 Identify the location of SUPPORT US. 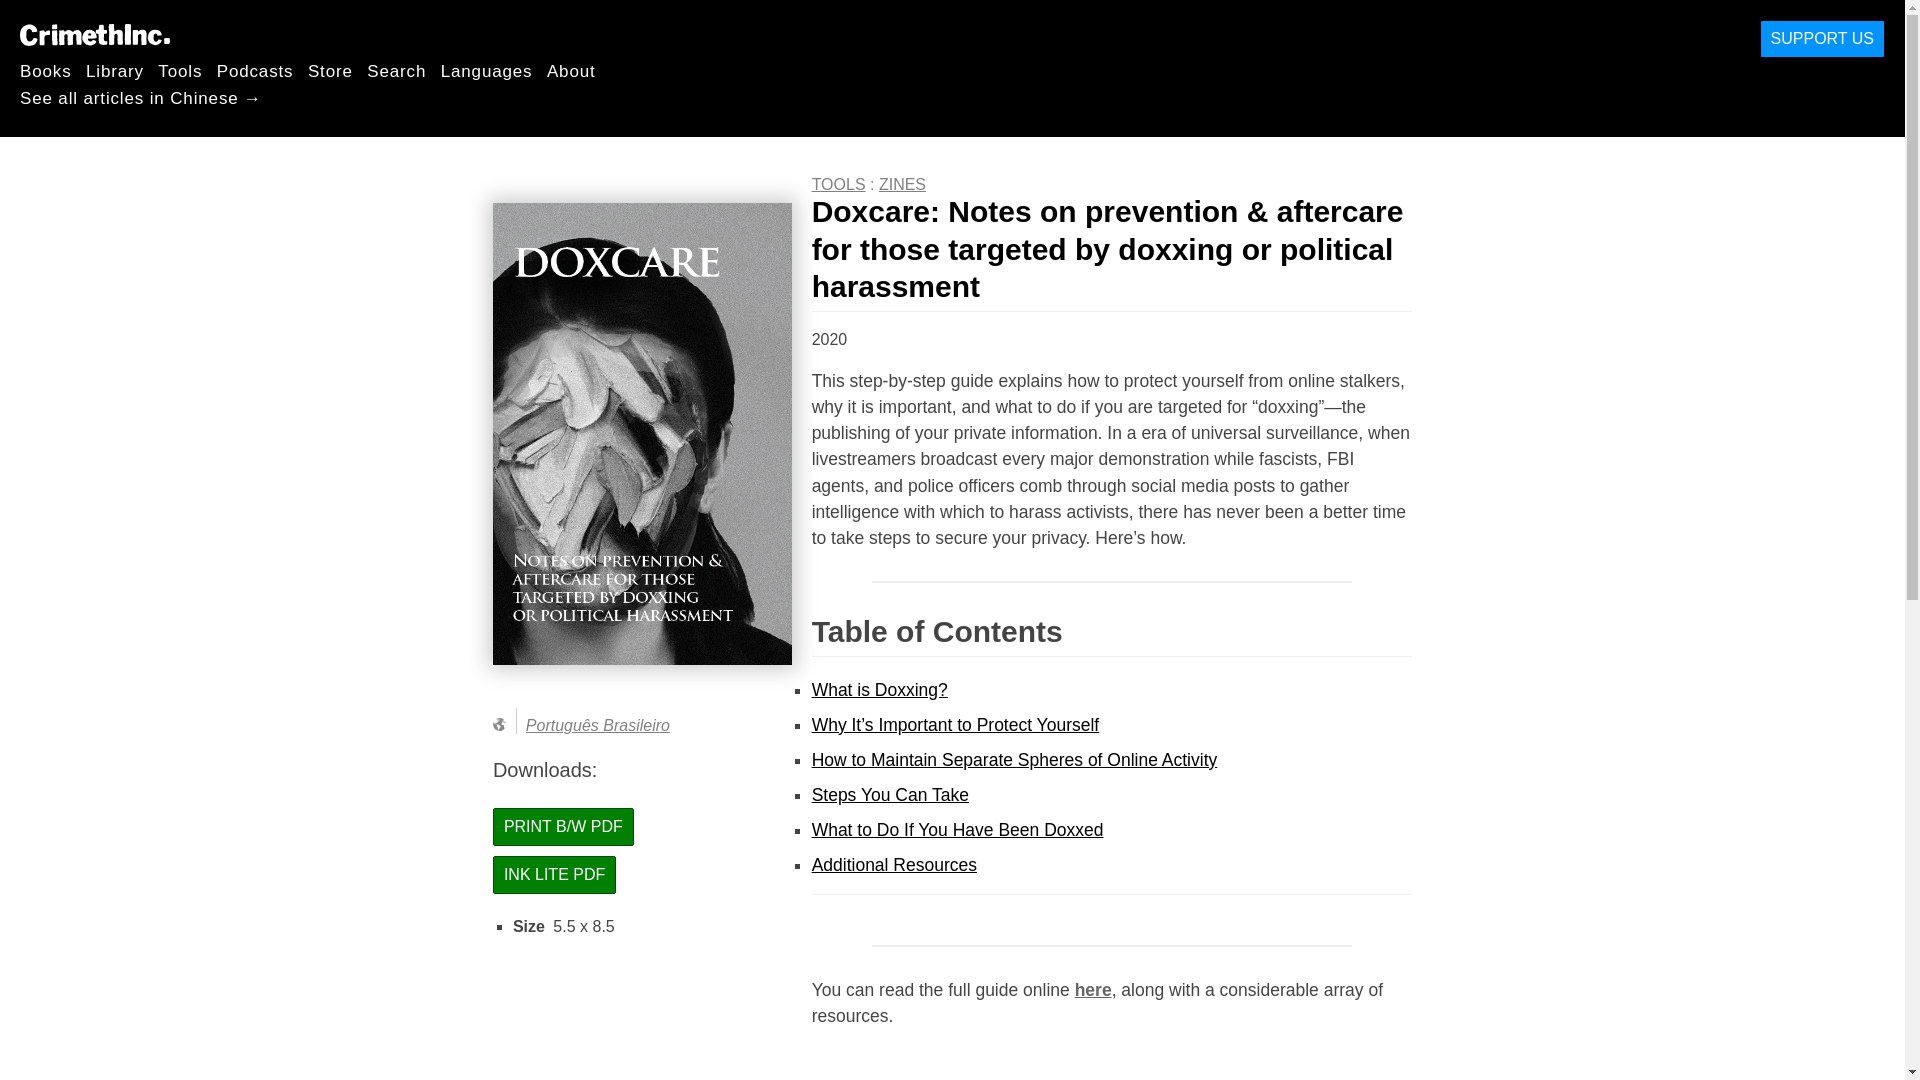
(1822, 39).